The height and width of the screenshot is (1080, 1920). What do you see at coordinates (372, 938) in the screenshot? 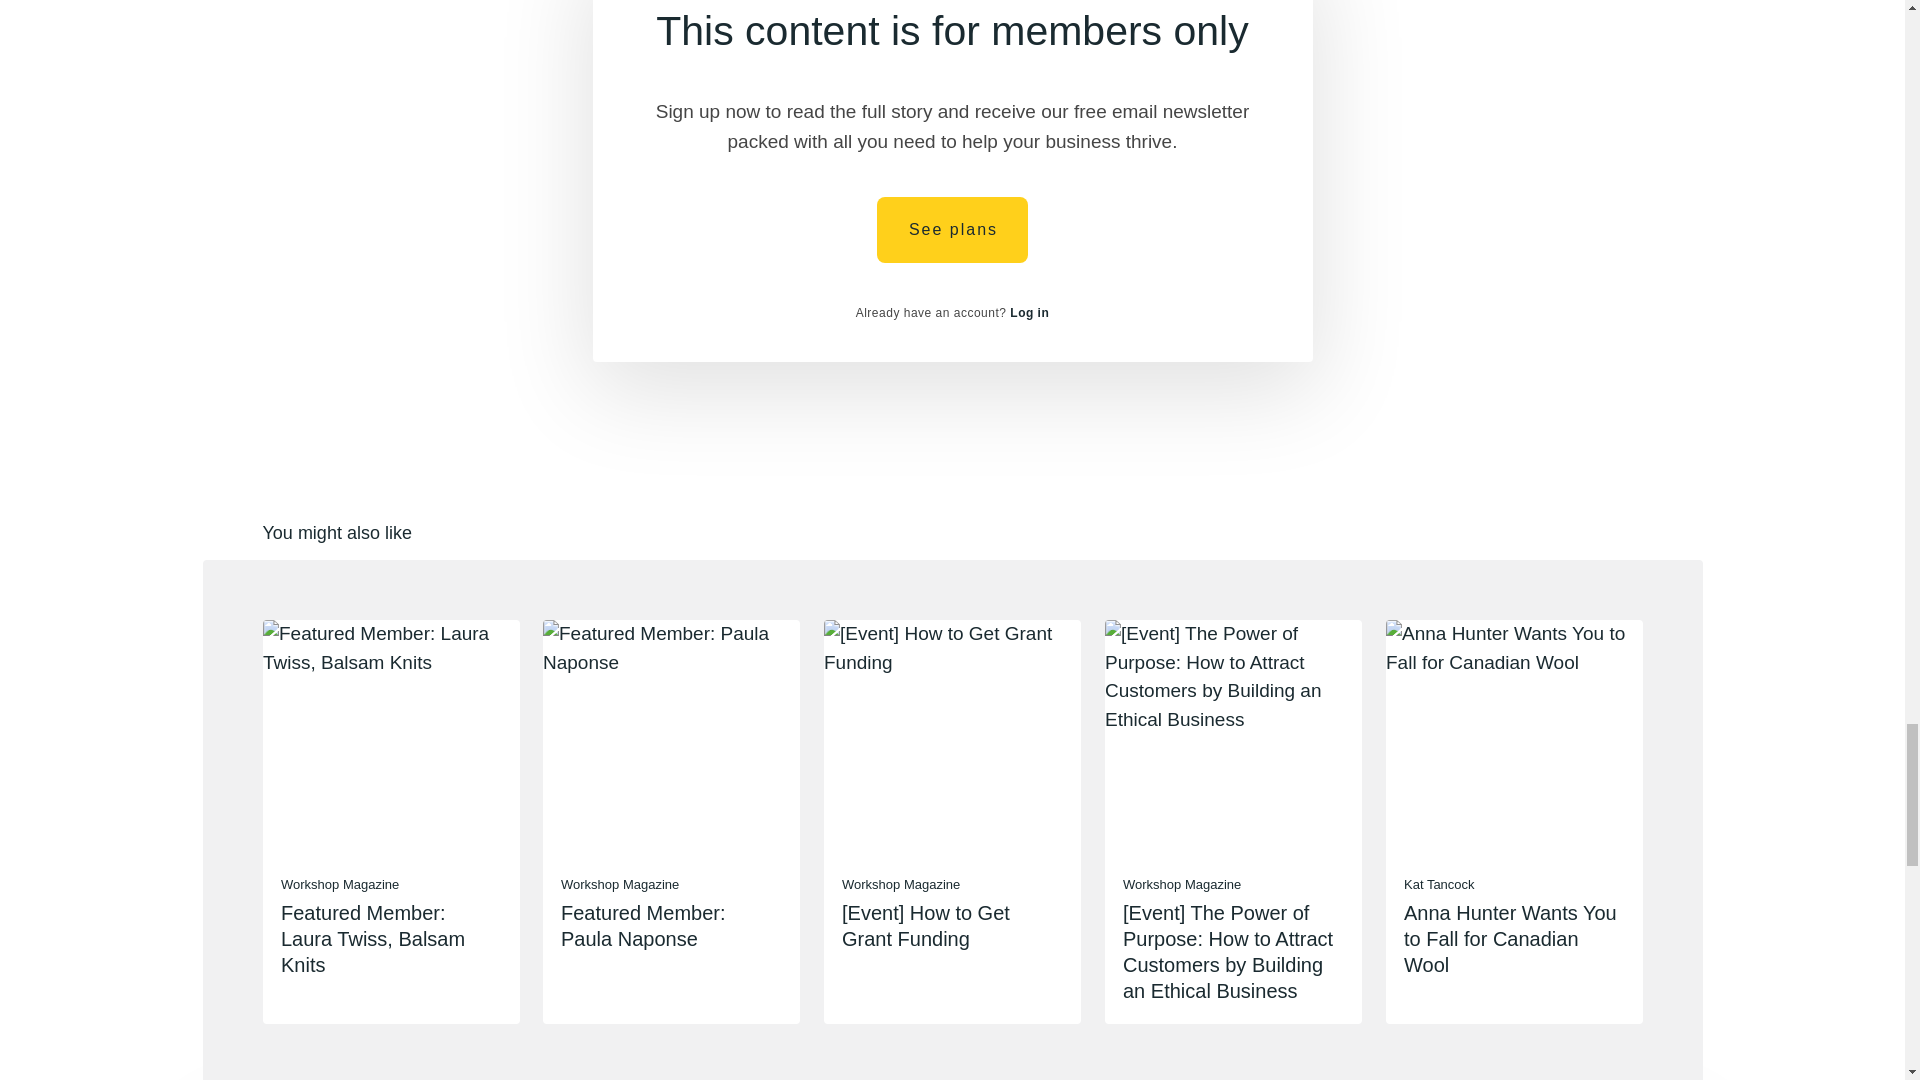
I see `Featured Member: Laura Twiss, Balsam Knits` at bounding box center [372, 938].